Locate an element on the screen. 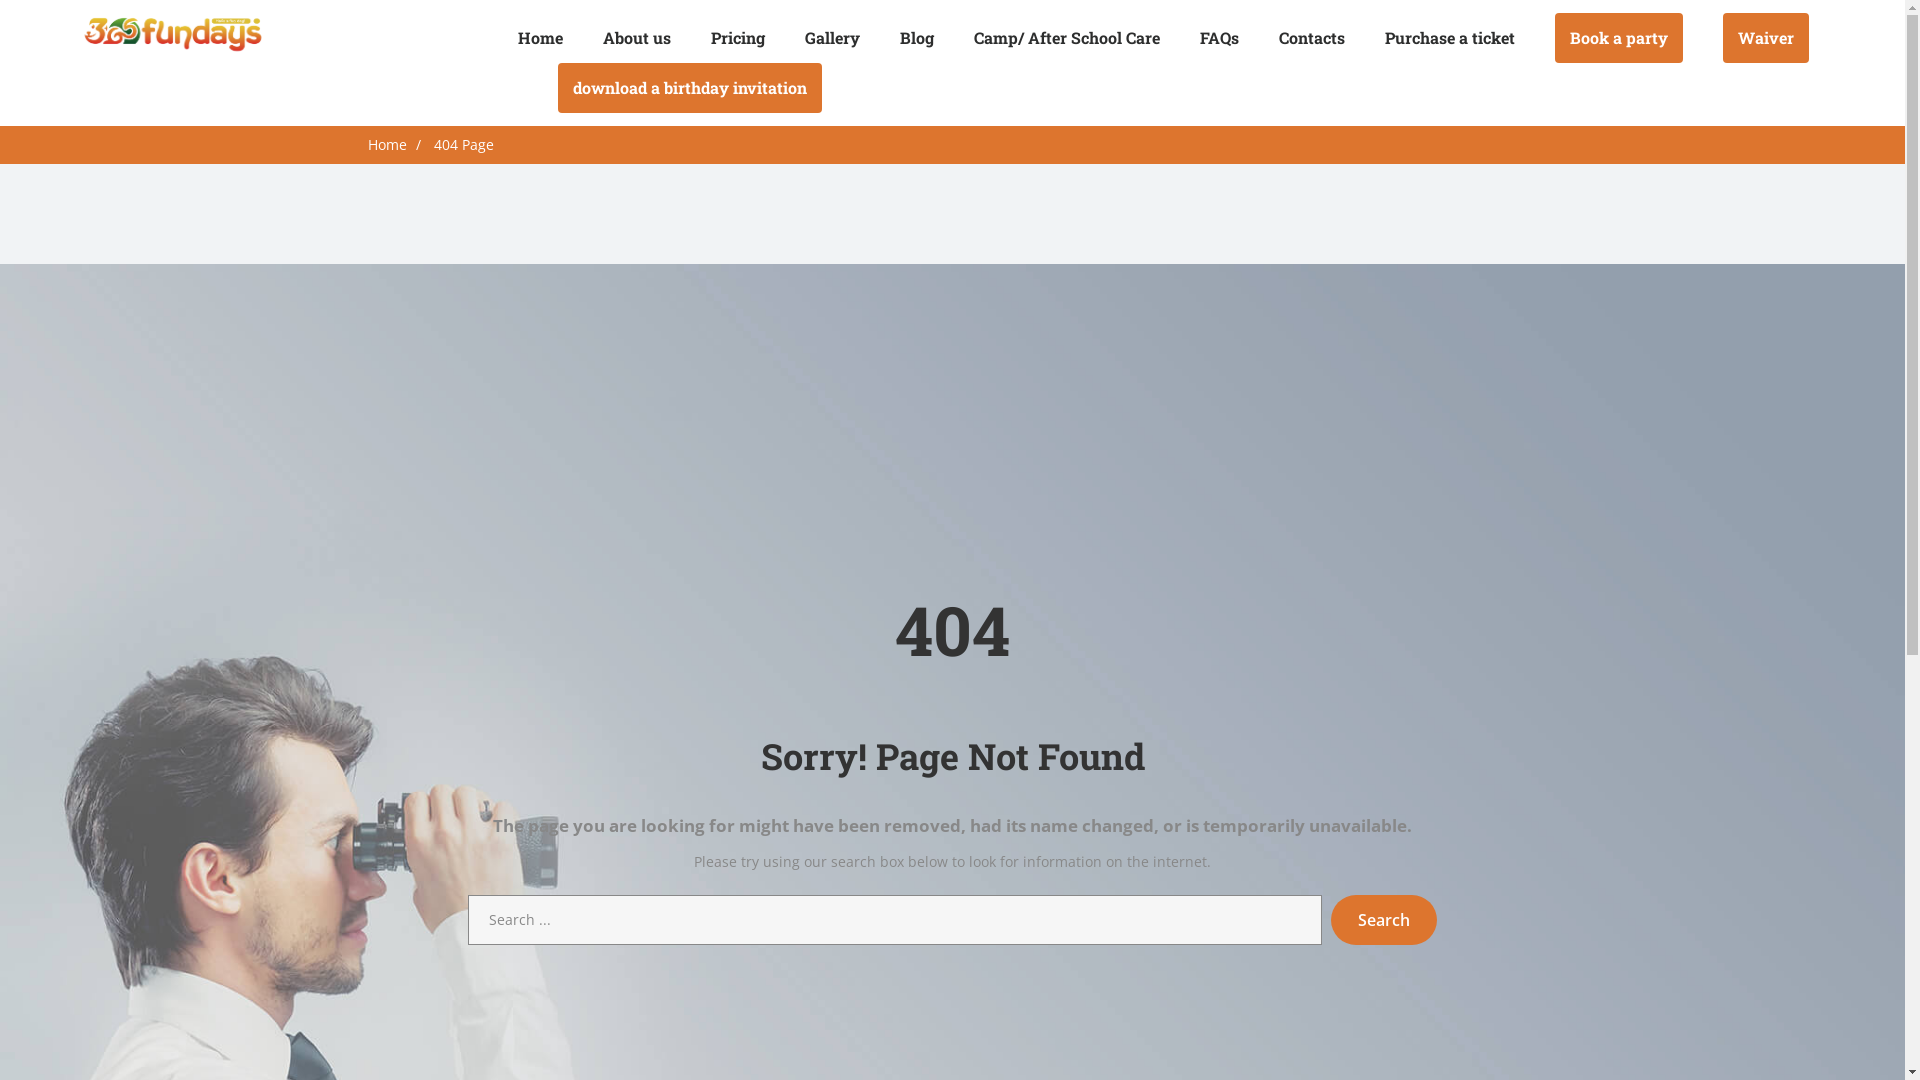 Image resolution: width=1920 pixels, height=1080 pixels. Blog is located at coordinates (917, 38).